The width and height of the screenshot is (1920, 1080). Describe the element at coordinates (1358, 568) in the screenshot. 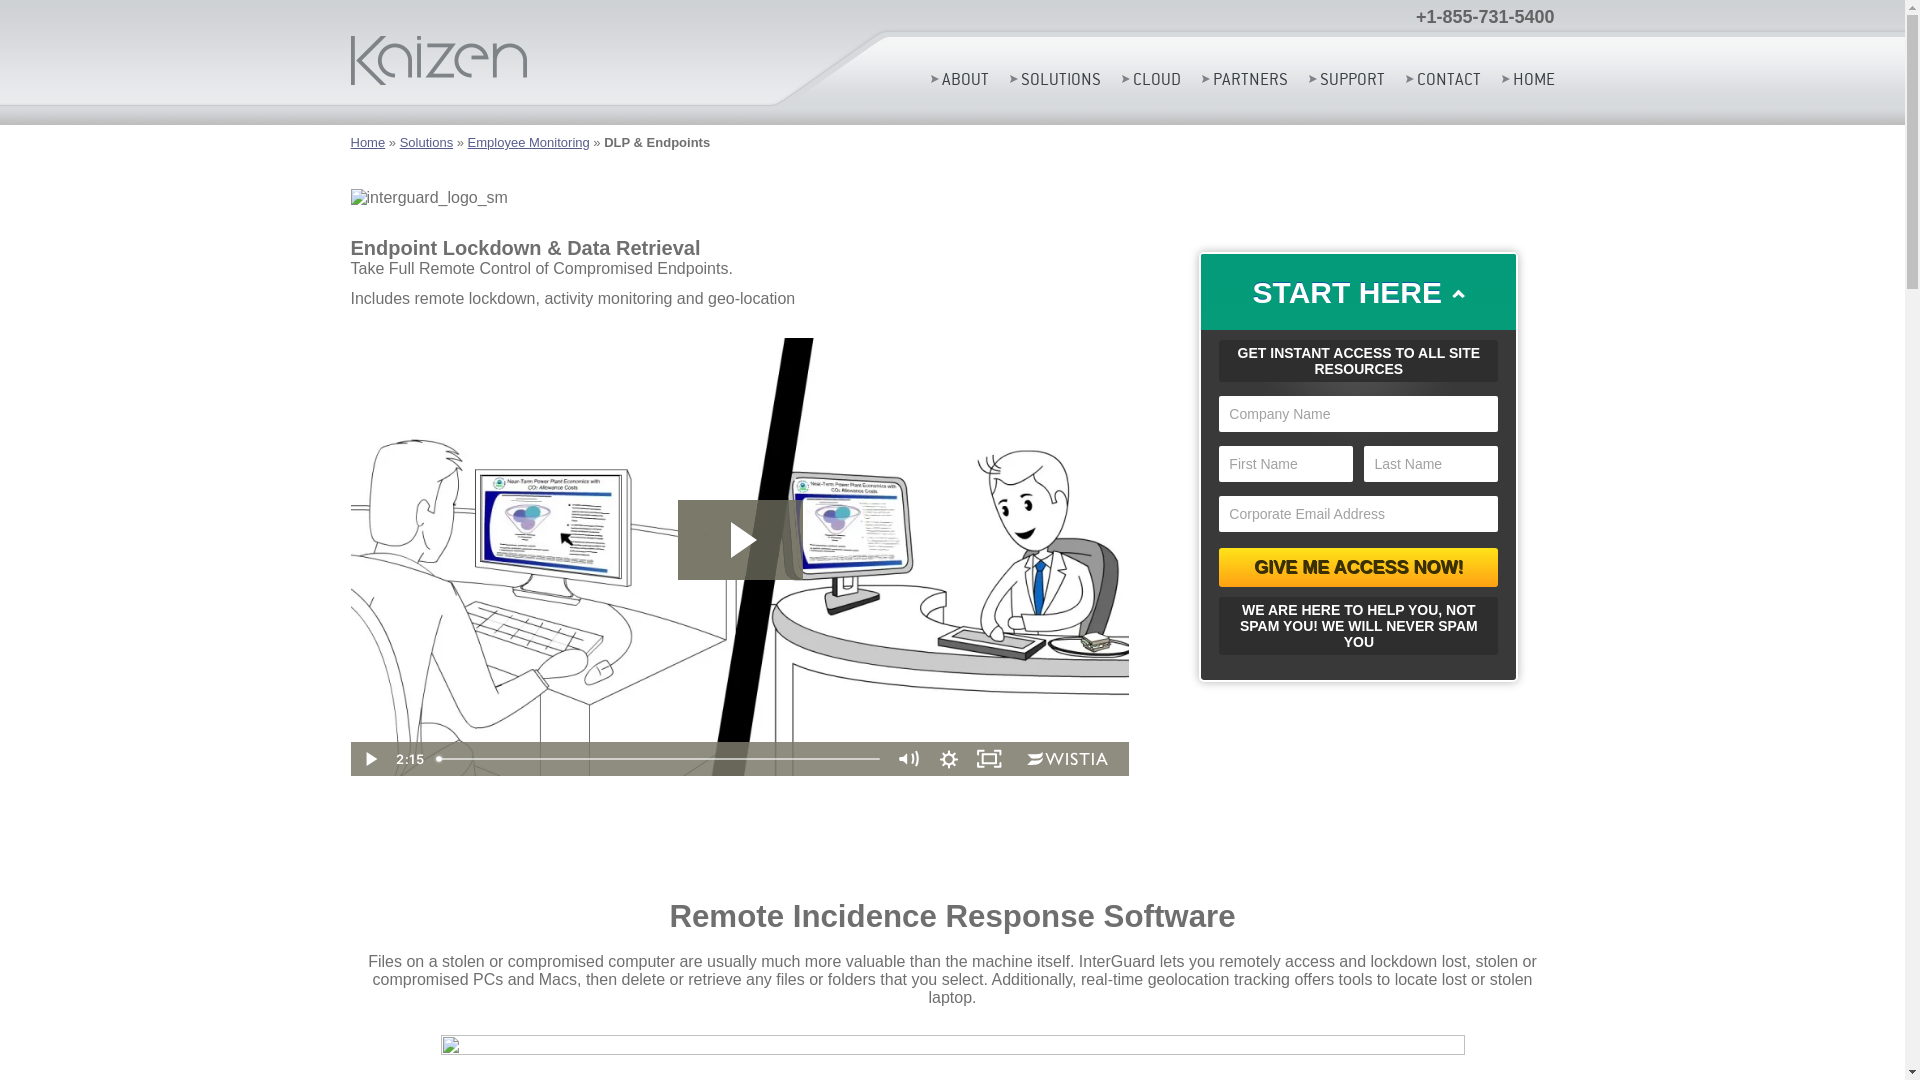

I see `GIVE ME ACCESS NOW!` at that location.